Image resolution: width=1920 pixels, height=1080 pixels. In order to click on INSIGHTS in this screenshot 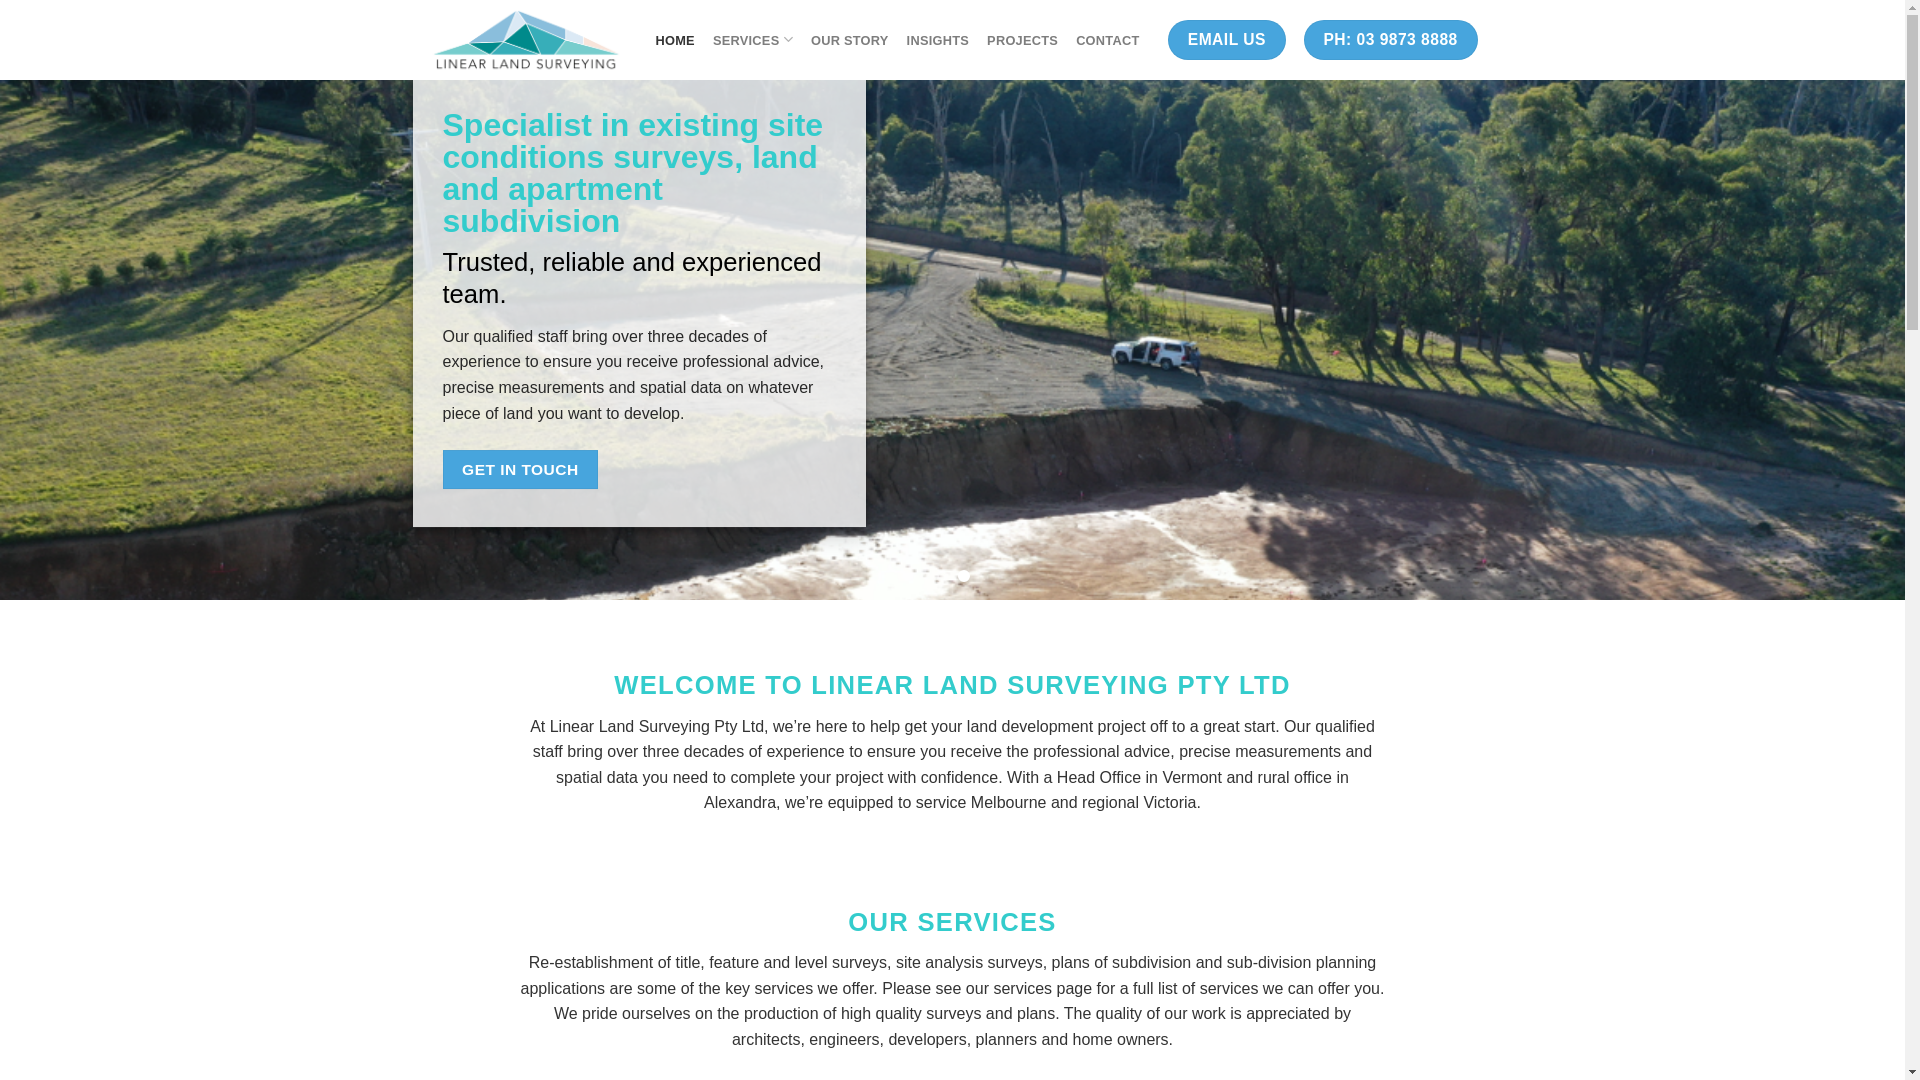, I will do `click(938, 40)`.